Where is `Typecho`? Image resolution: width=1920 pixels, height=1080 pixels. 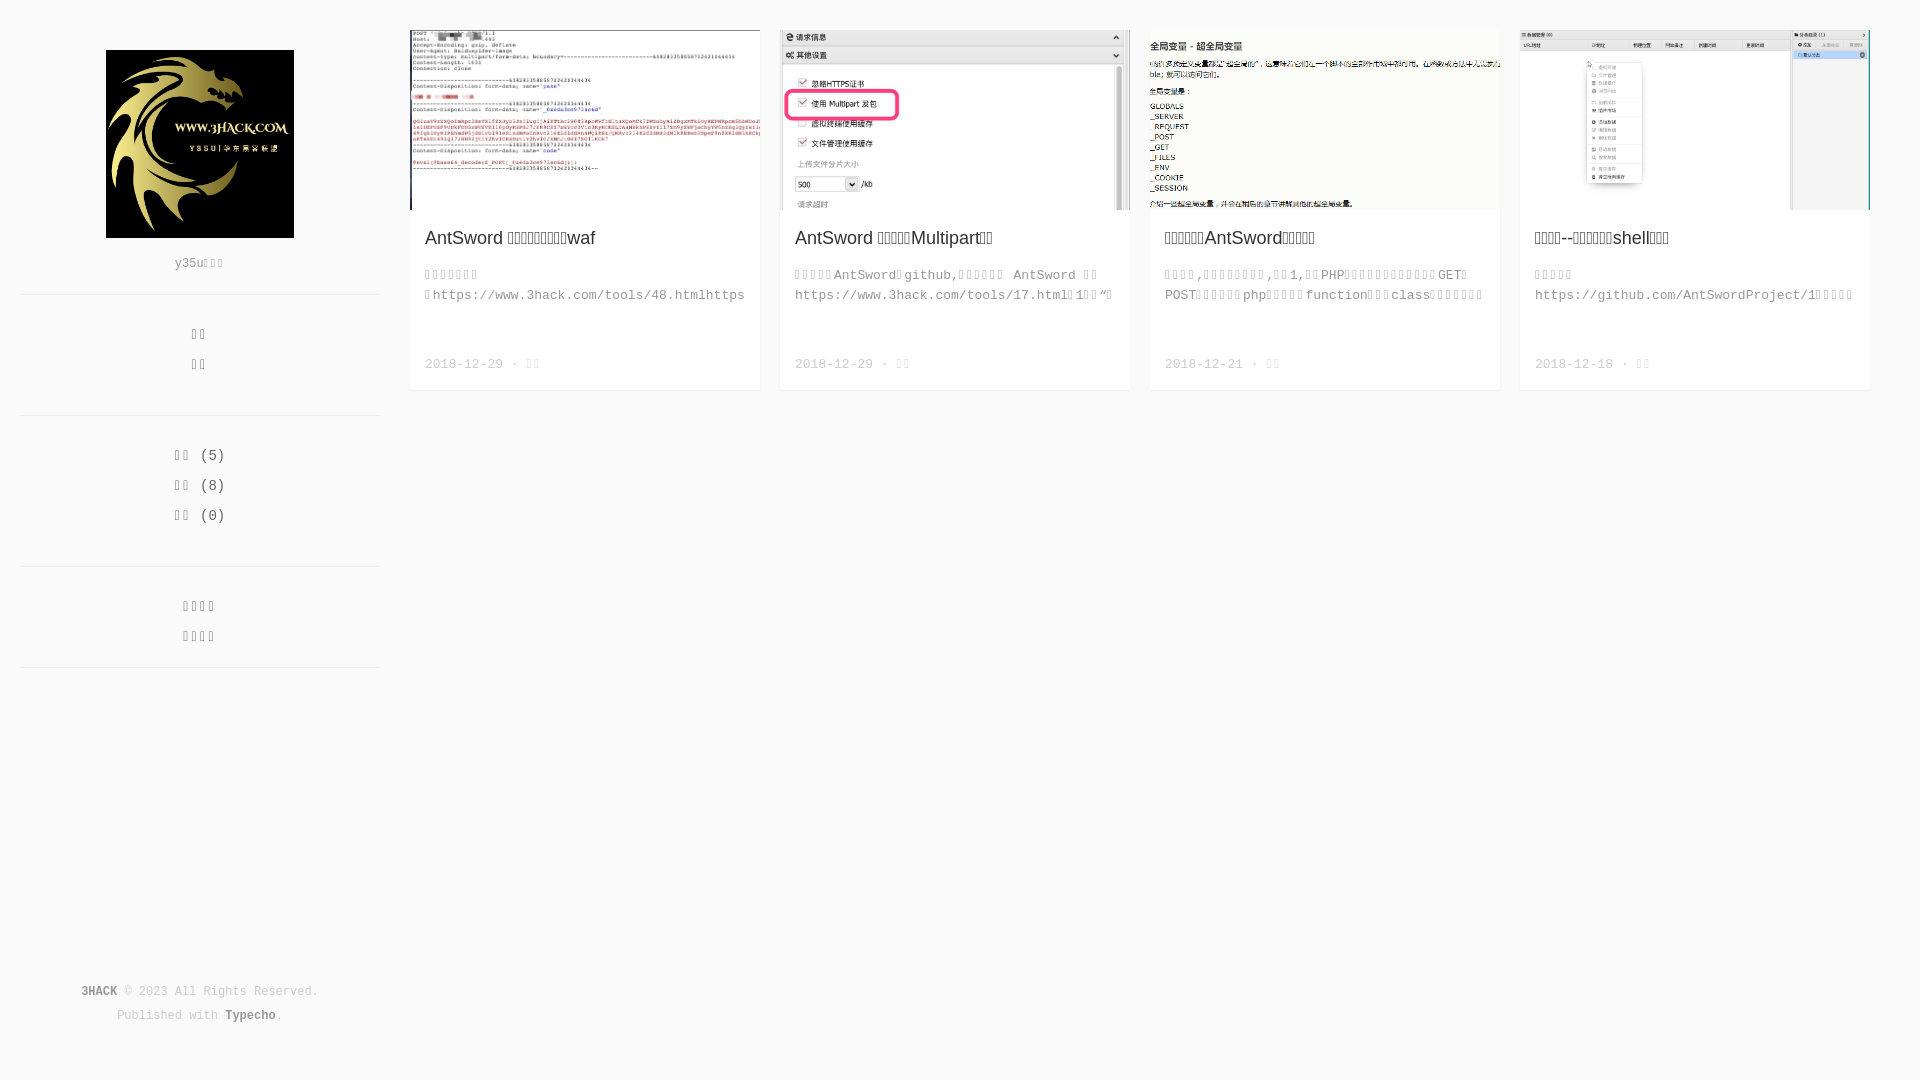
Typecho is located at coordinates (250, 1016).